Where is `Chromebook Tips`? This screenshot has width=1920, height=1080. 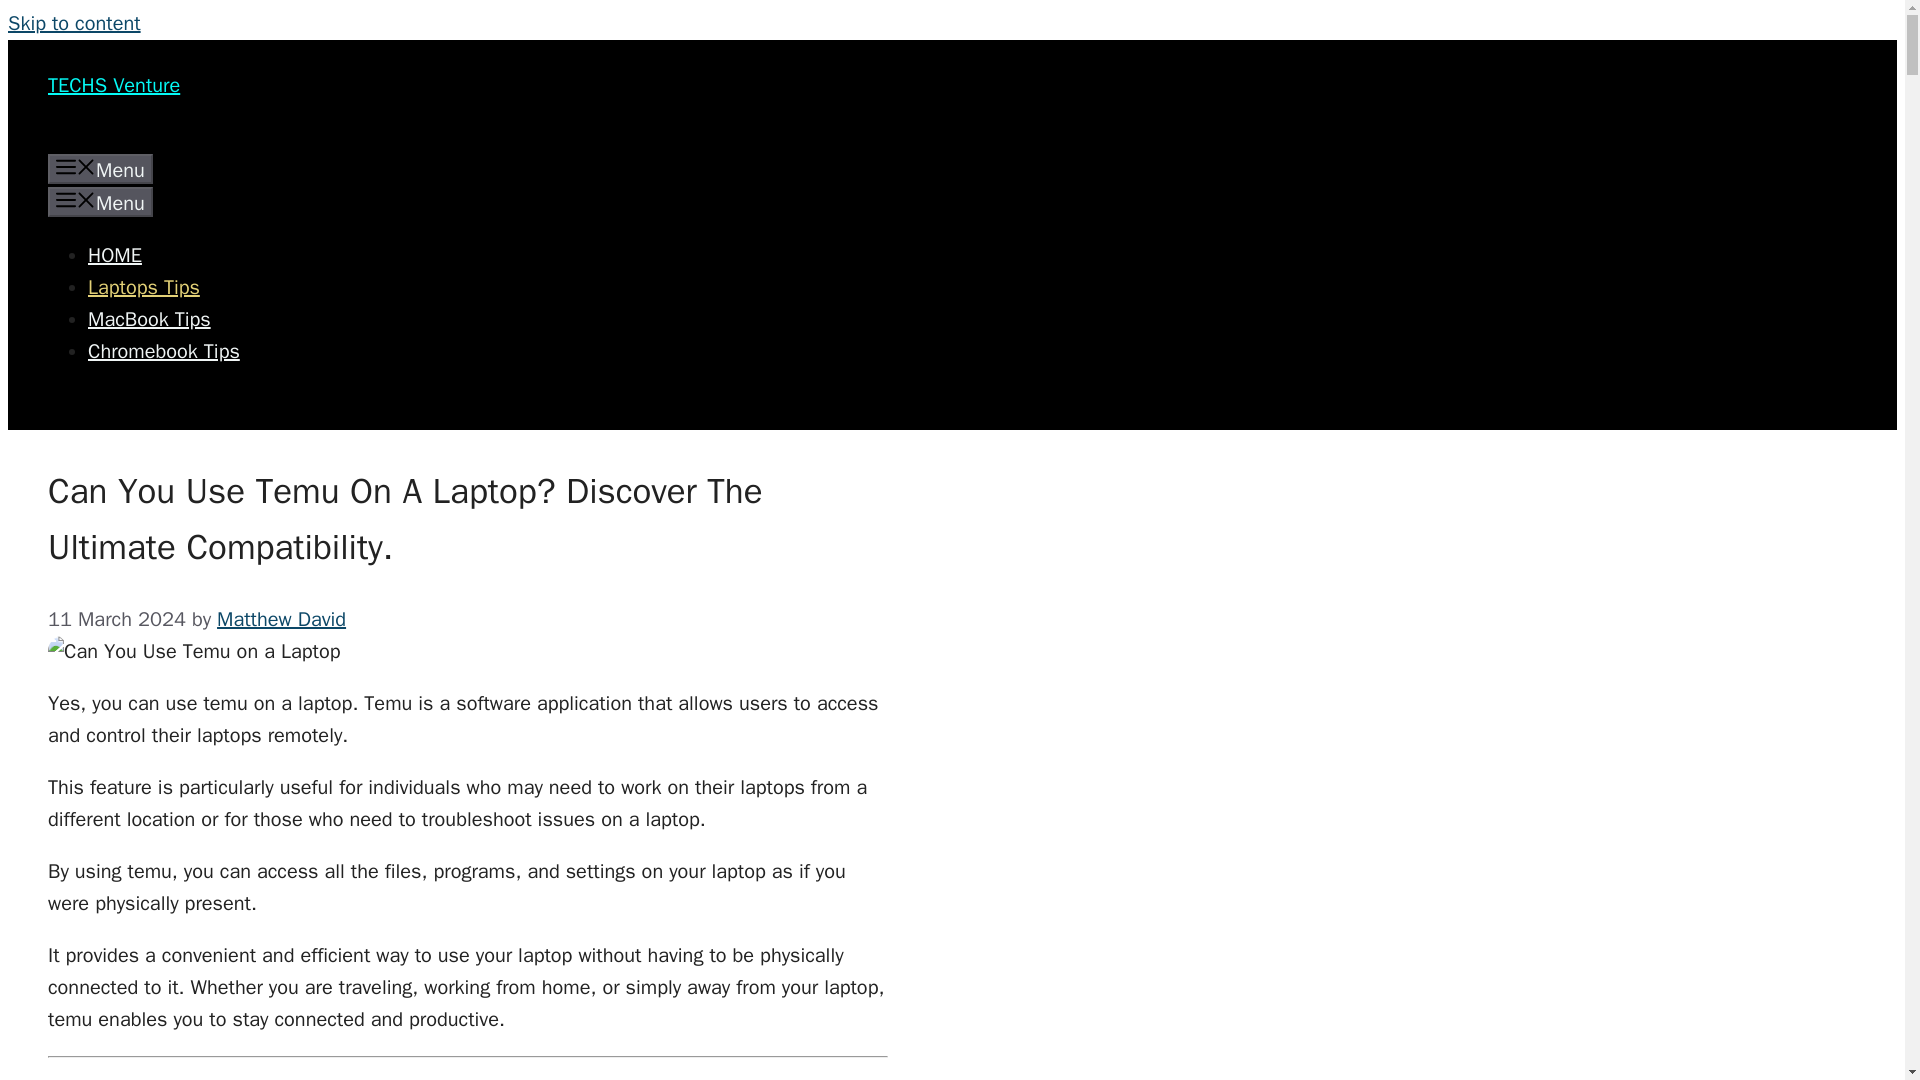 Chromebook Tips is located at coordinates (164, 351).